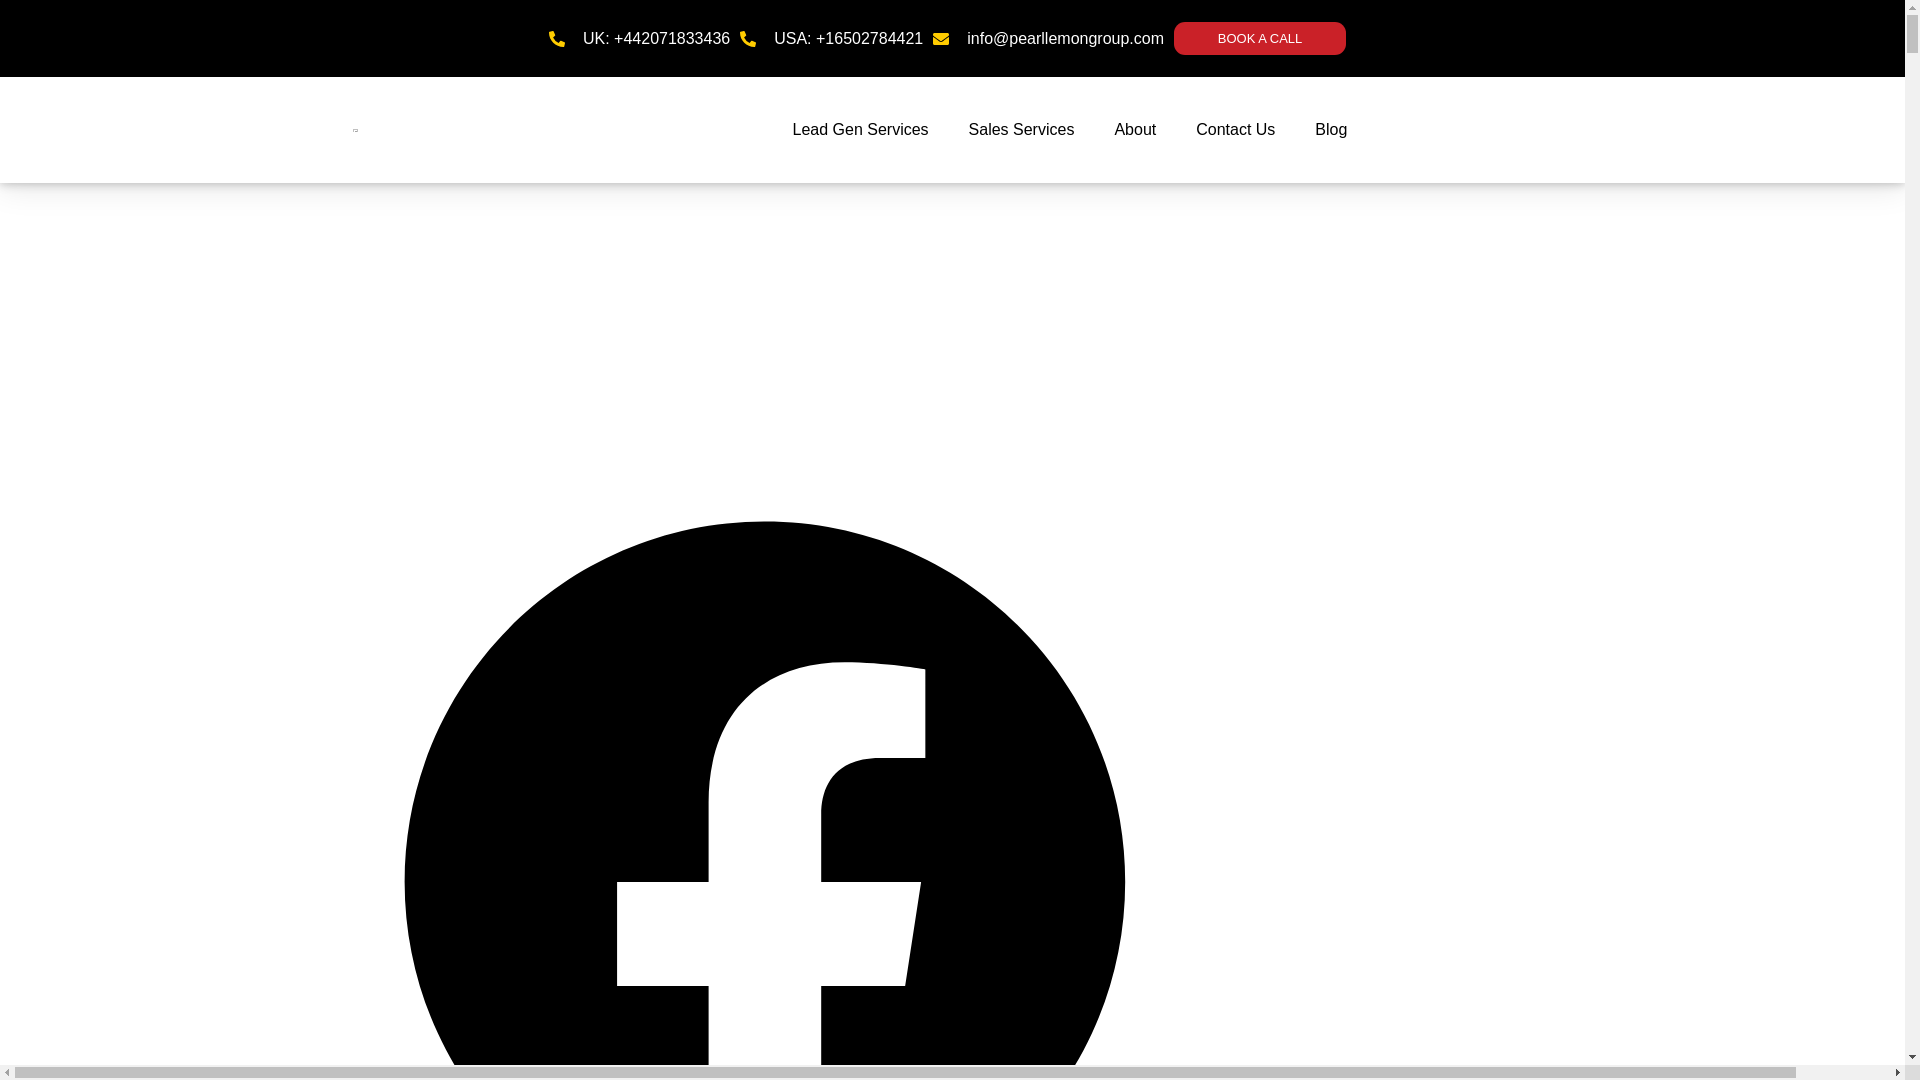  Describe the element at coordinates (1259, 38) in the screenshot. I see `BOOK A CALL` at that location.